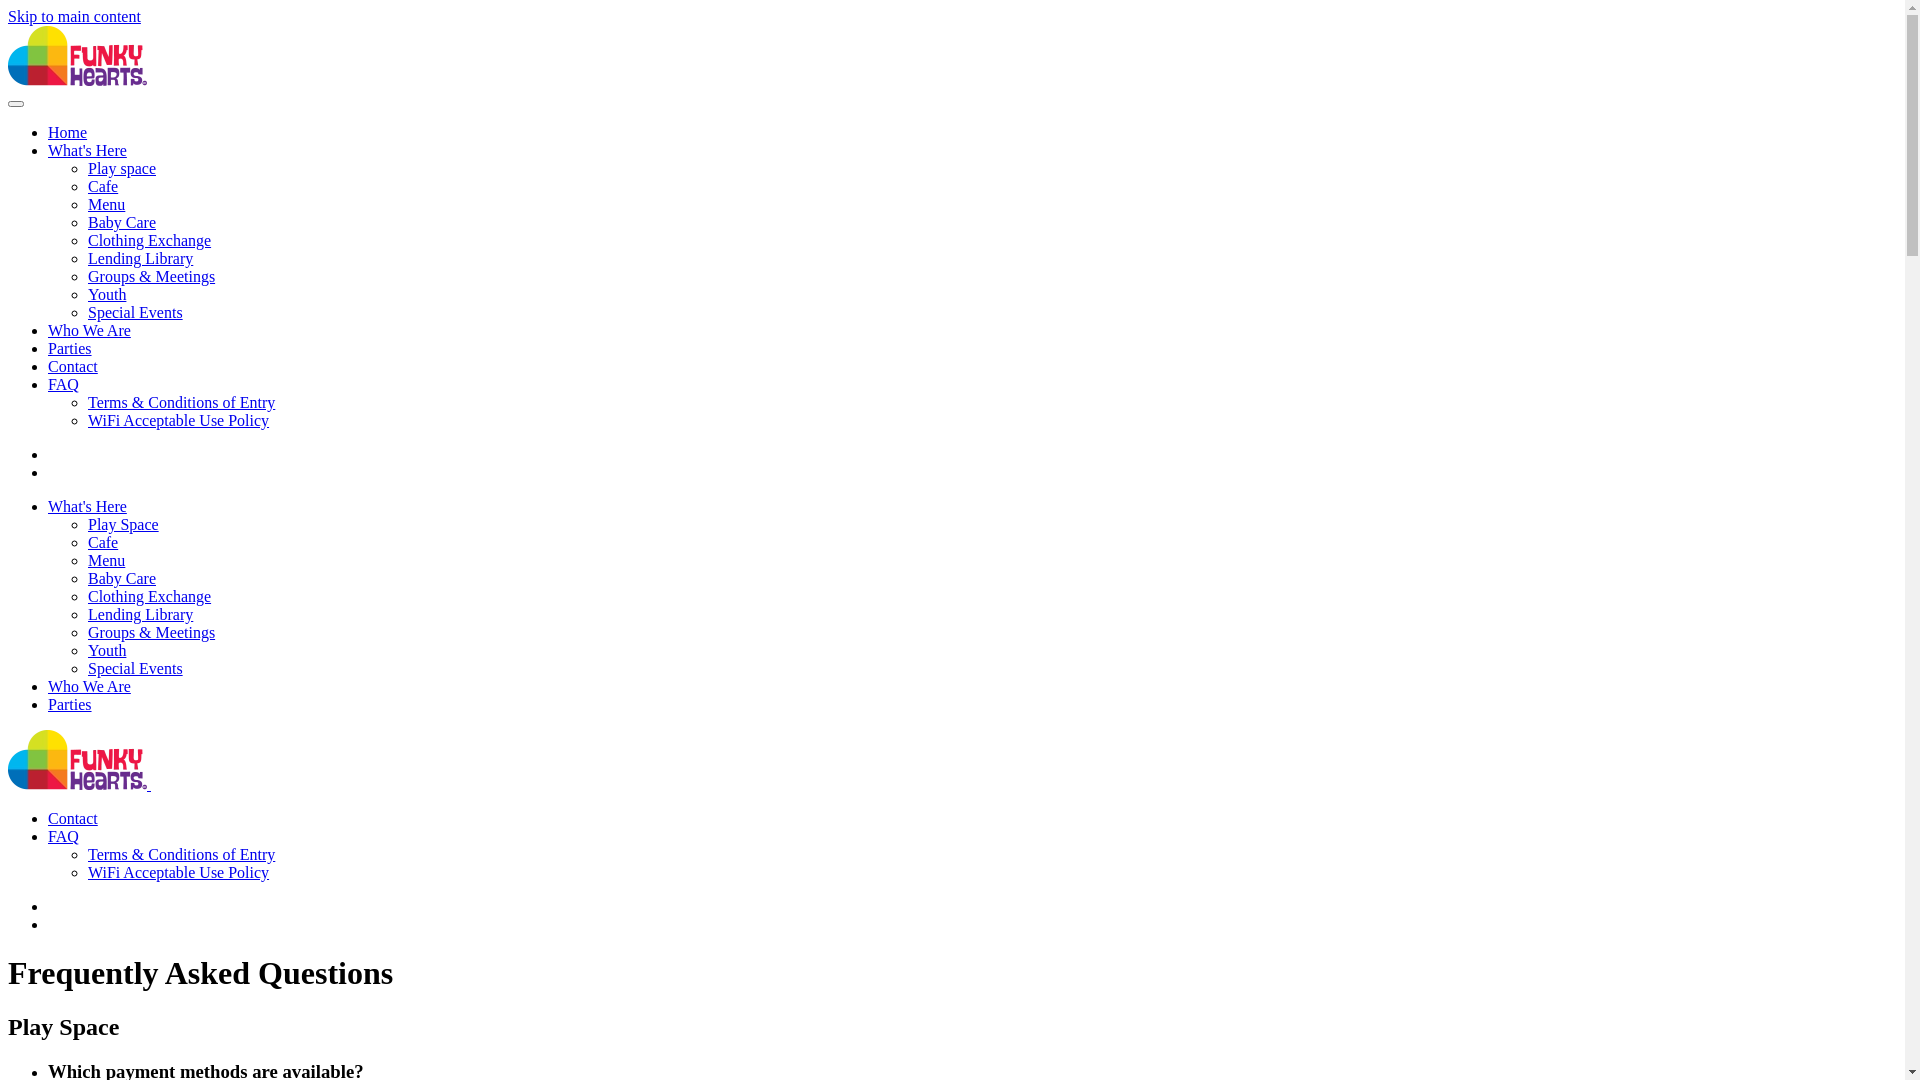  I want to click on What's Here, so click(88, 150).